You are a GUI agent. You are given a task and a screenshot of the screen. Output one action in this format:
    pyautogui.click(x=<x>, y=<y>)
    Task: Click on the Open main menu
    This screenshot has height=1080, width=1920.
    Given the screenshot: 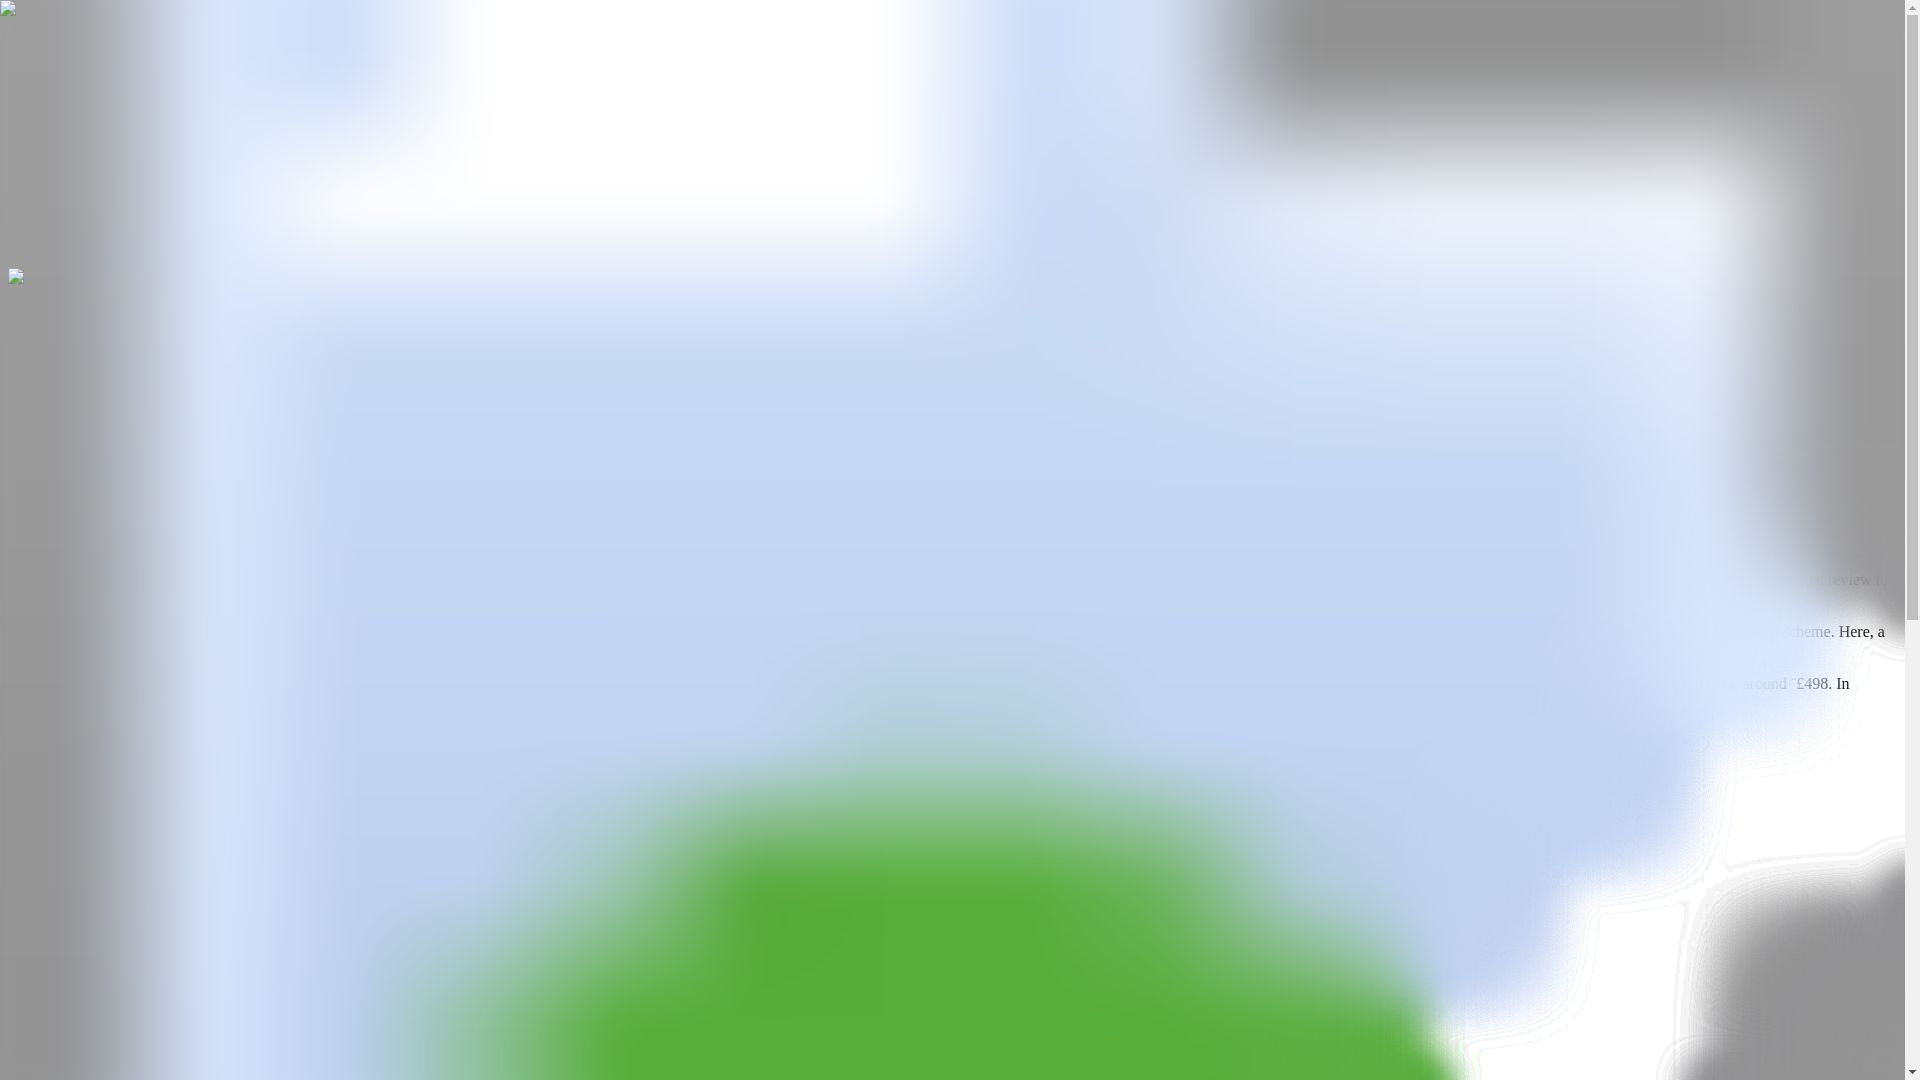 What is the action you would take?
    pyautogui.click(x=66, y=36)
    